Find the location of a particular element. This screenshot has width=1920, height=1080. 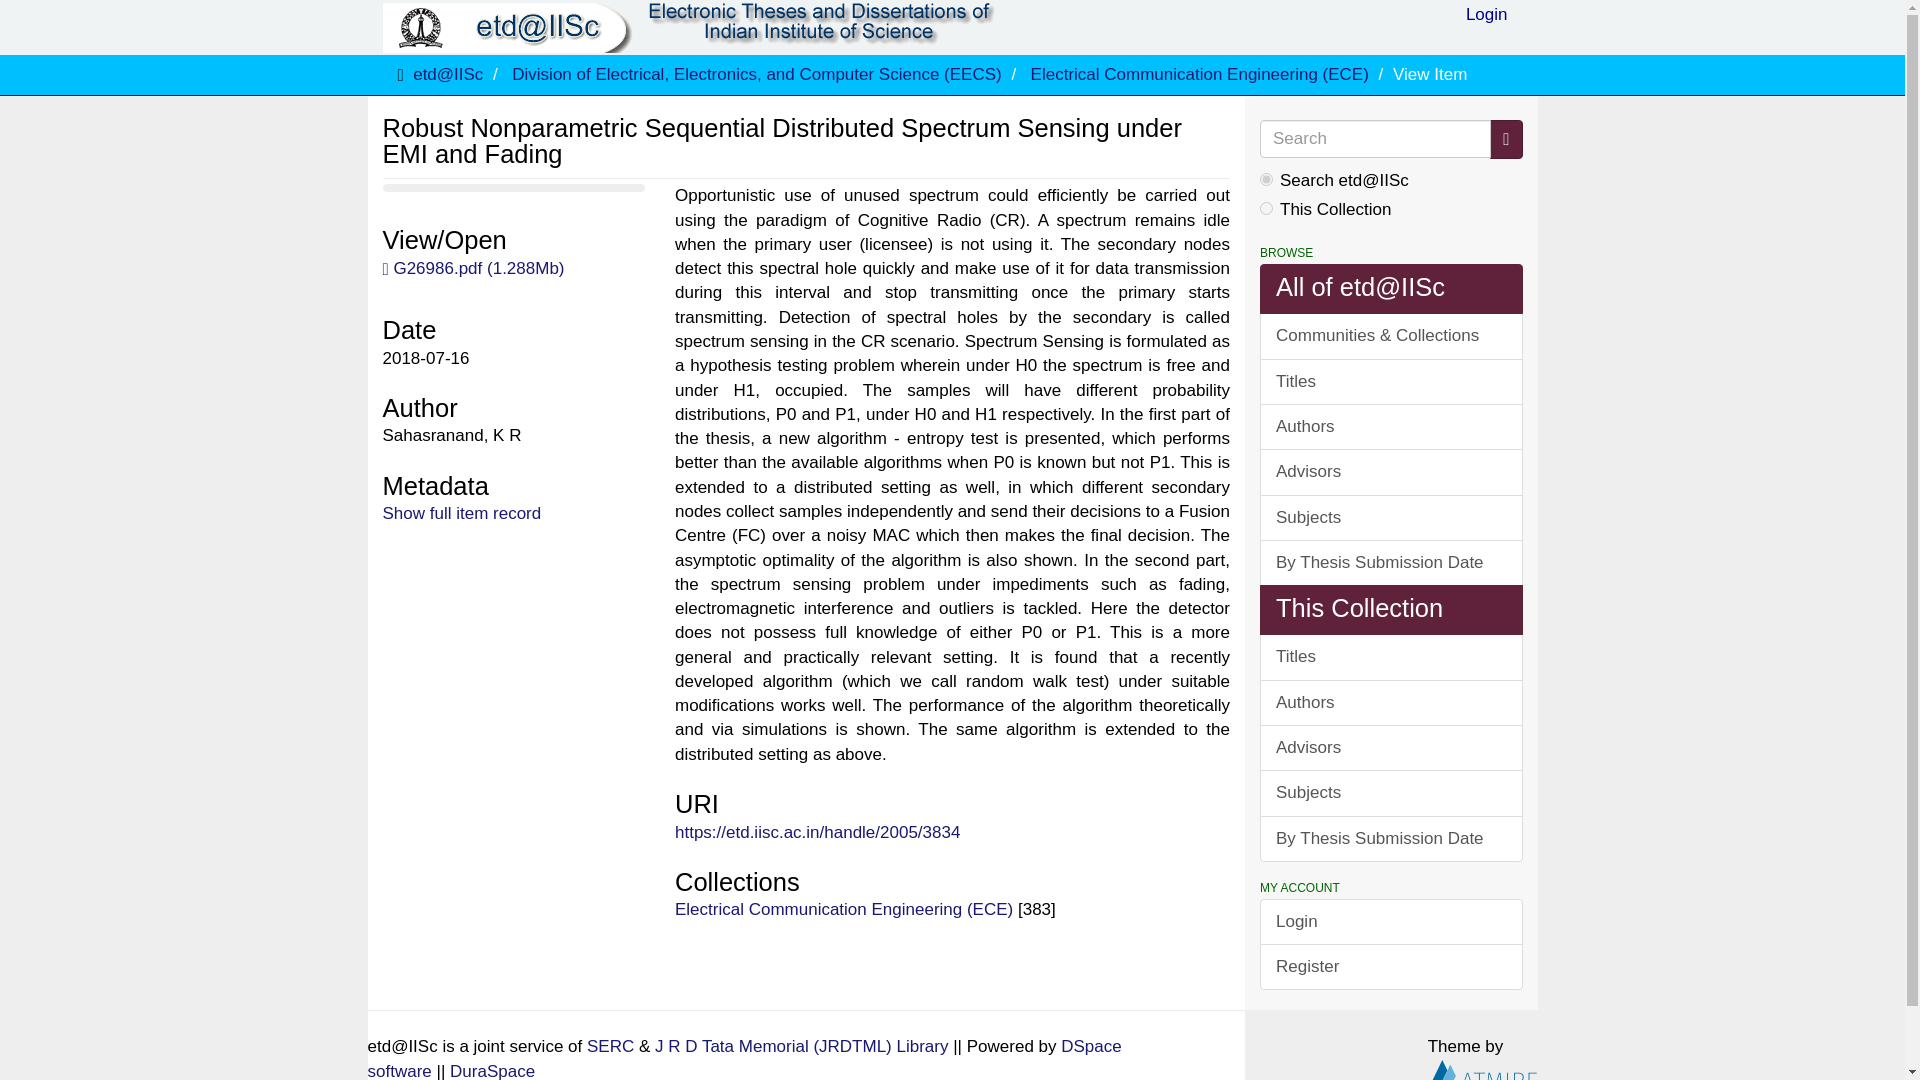

Subjects is located at coordinates (1390, 793).